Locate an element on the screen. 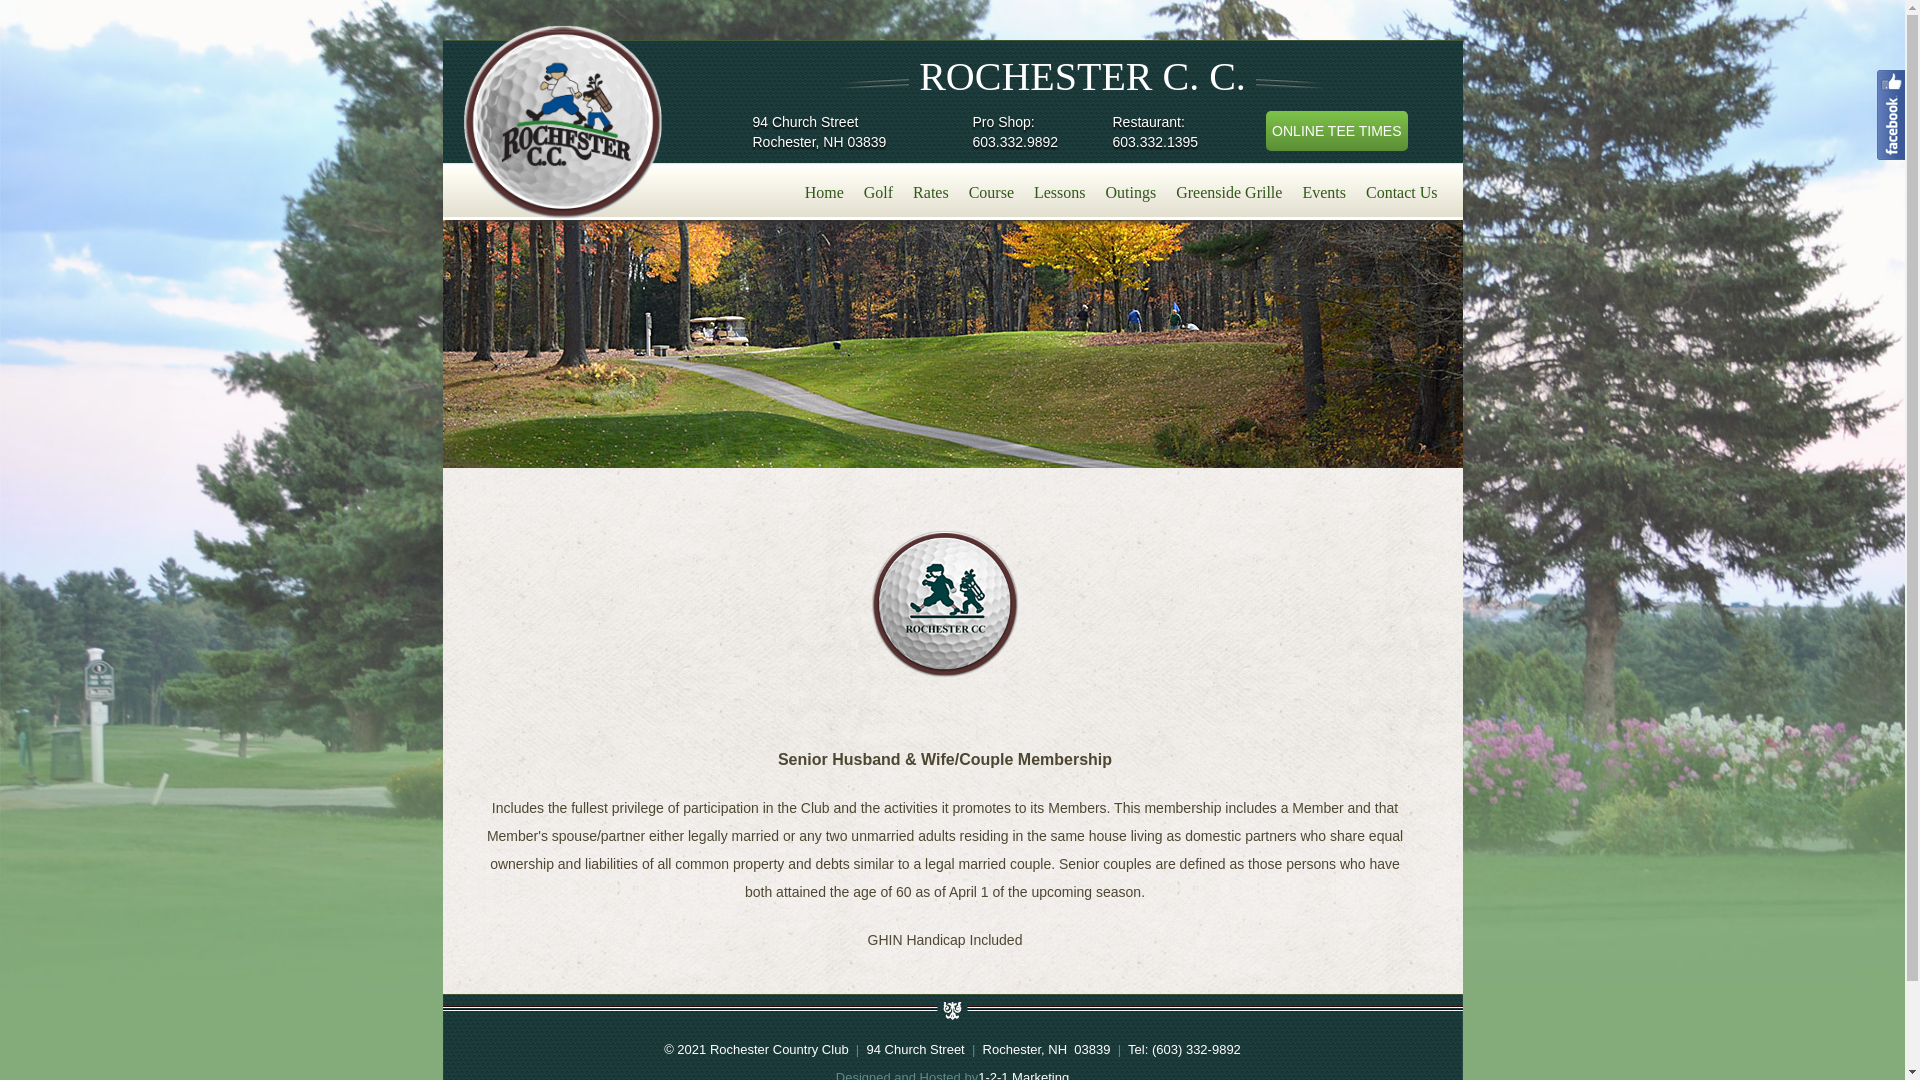 Image resolution: width=1920 pixels, height=1080 pixels. ONLINE TEE TIMES is located at coordinates (1336, 131).